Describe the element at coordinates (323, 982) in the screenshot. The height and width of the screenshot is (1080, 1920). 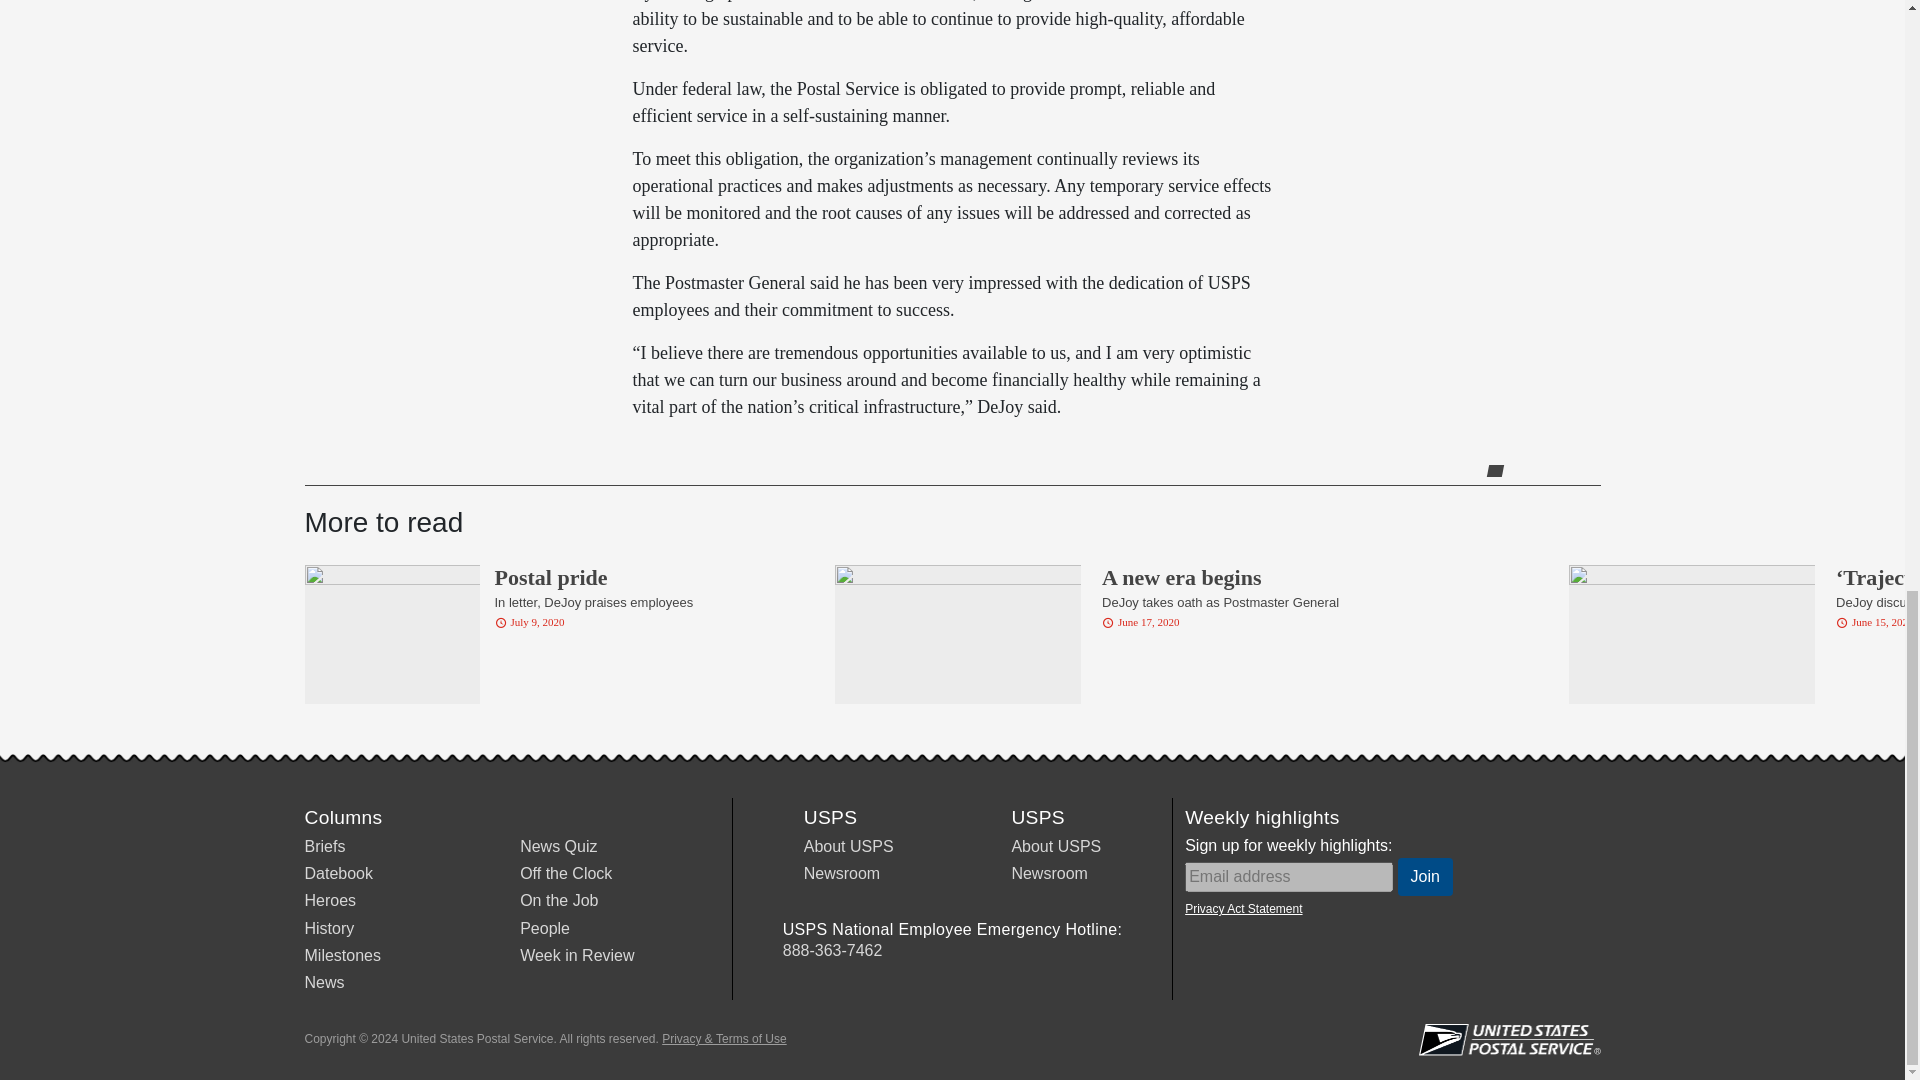
I see `News` at that location.